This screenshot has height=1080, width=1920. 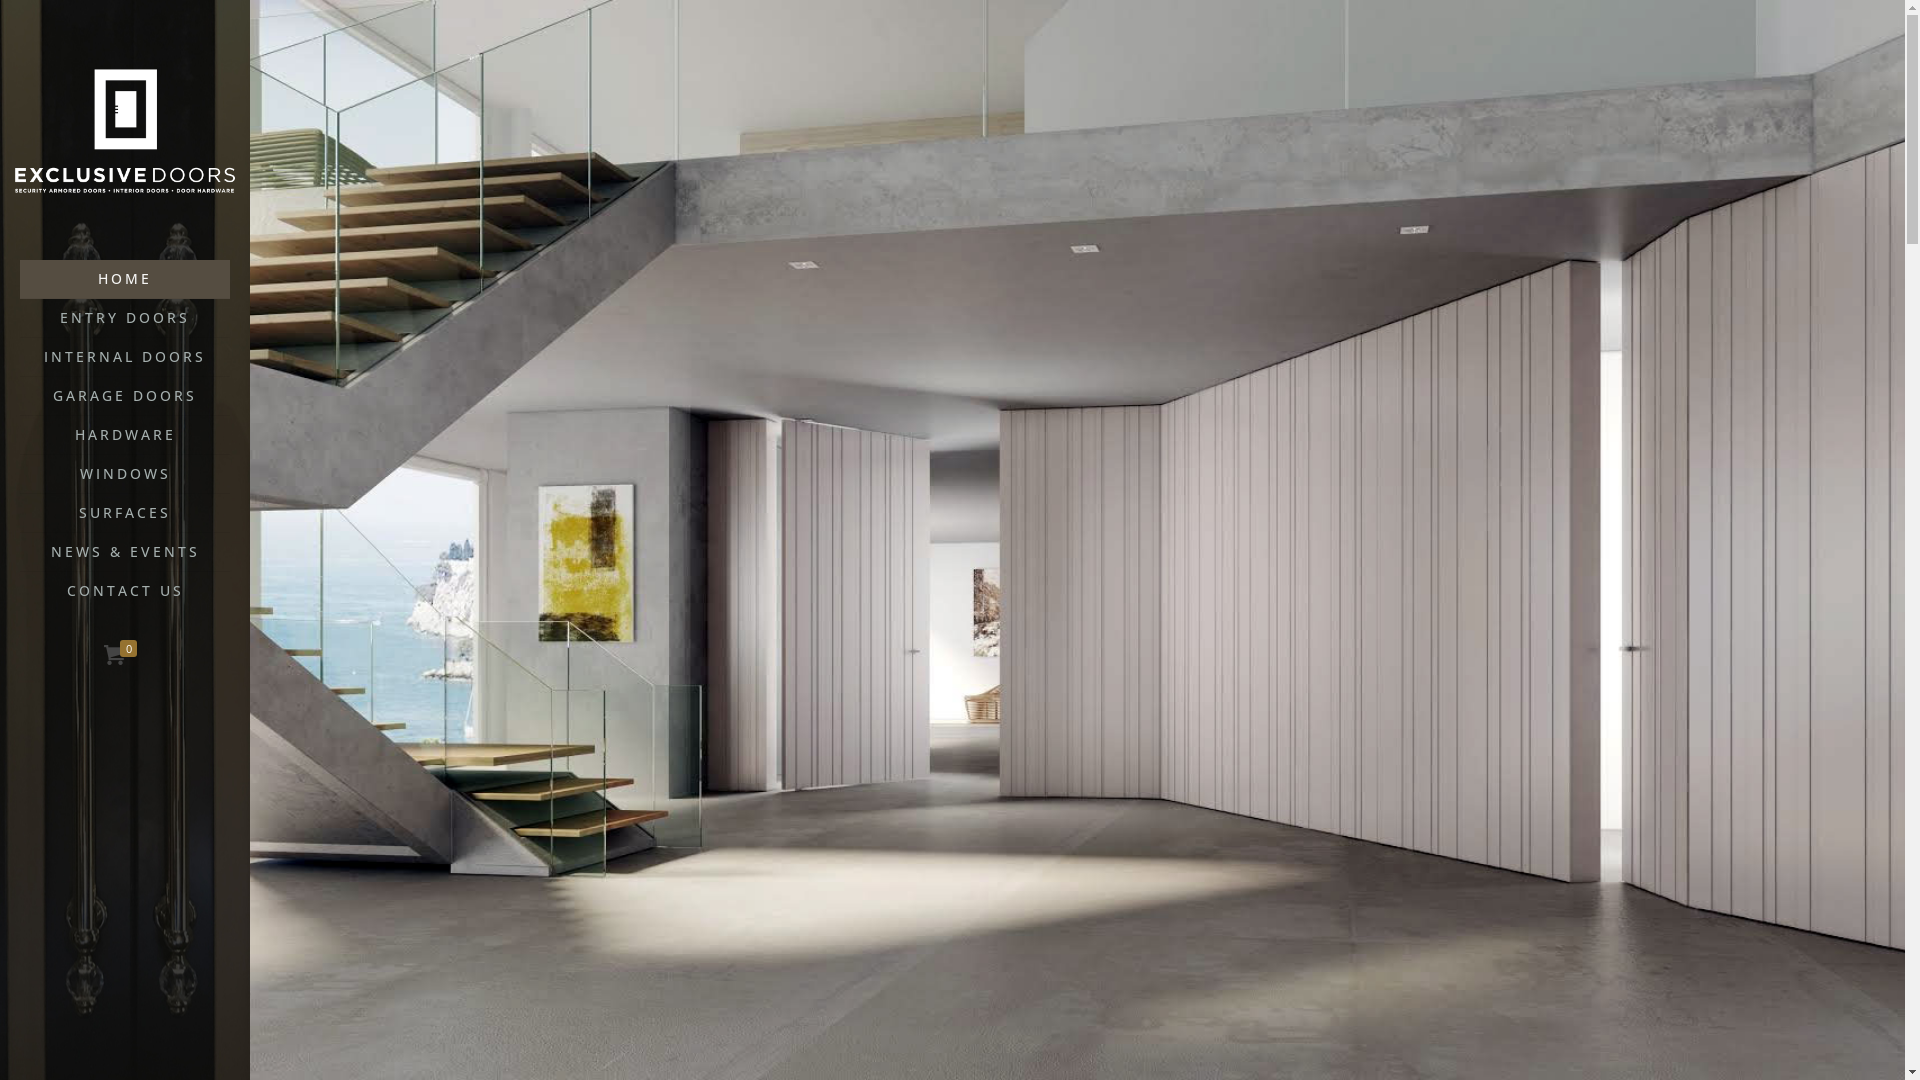 I want to click on HOME, so click(x=125, y=280).